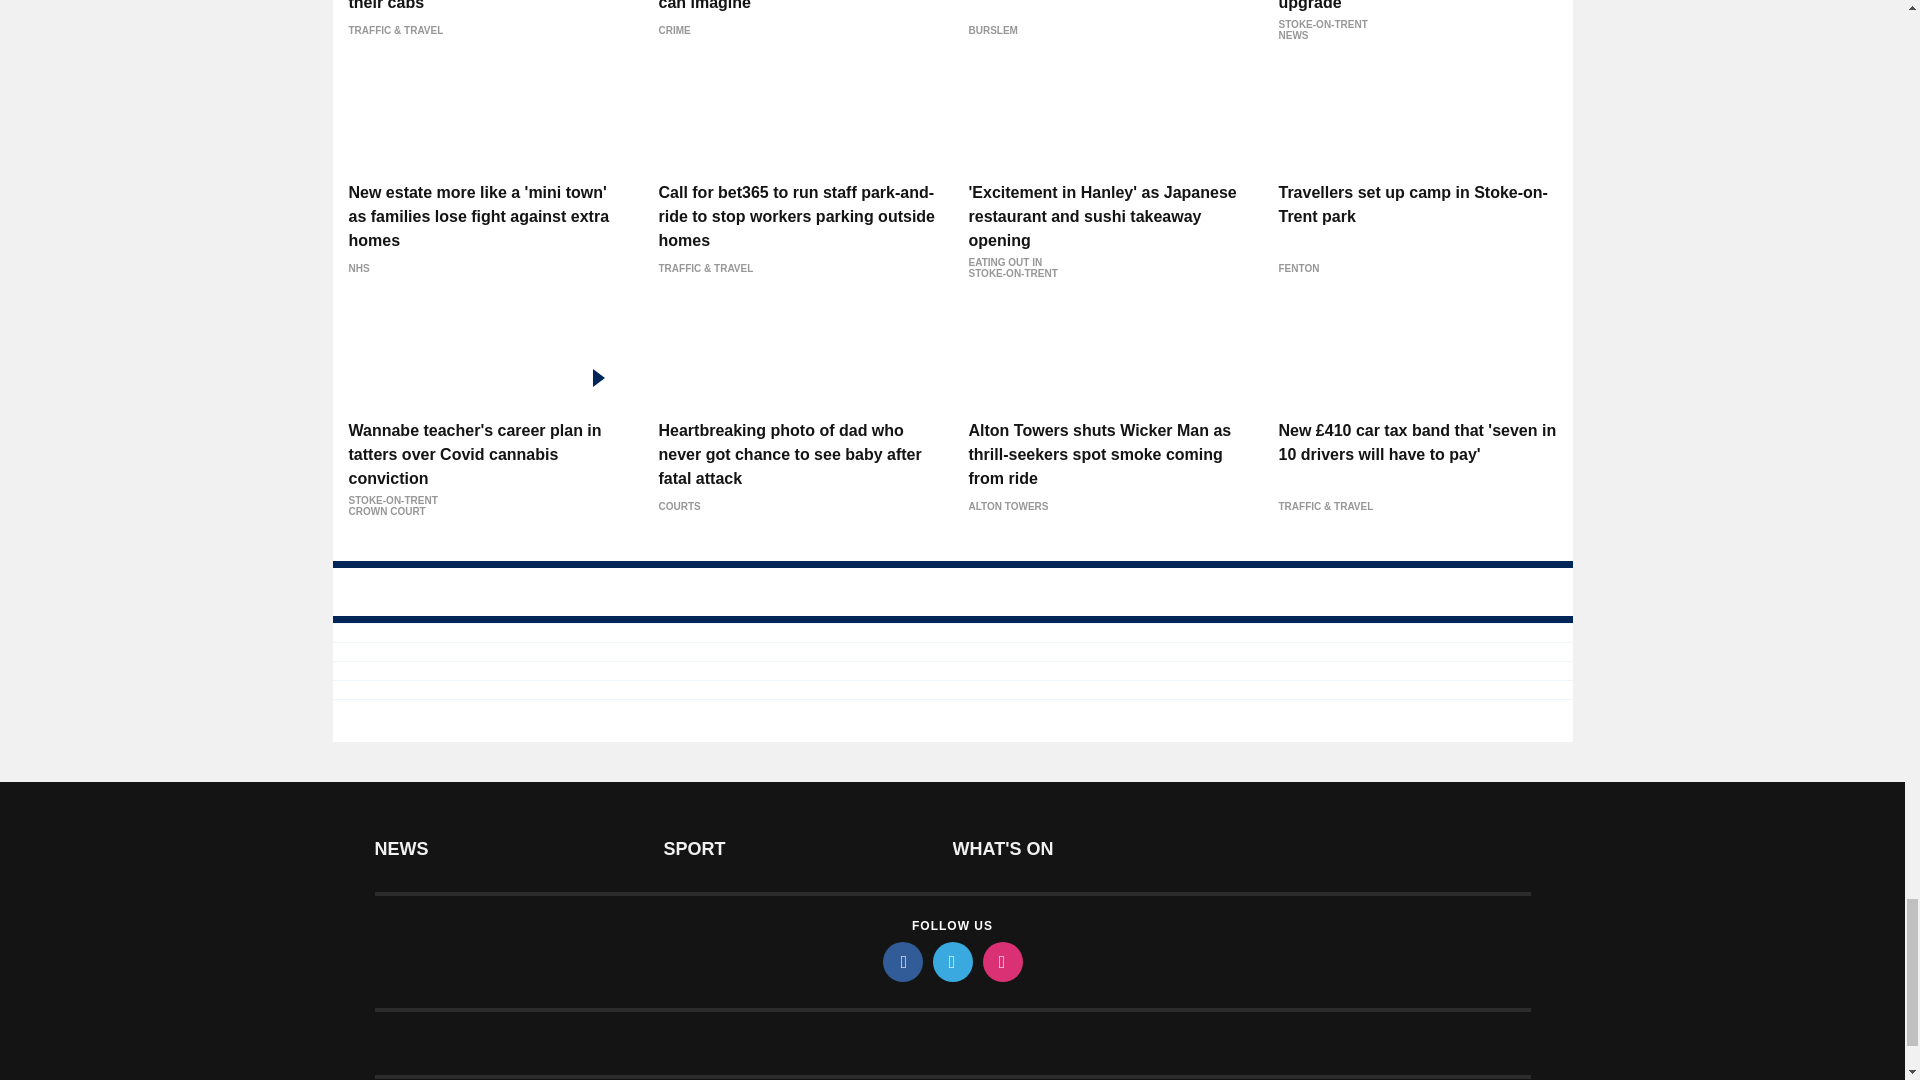  Describe the element at coordinates (901, 961) in the screenshot. I see `facebook` at that location.